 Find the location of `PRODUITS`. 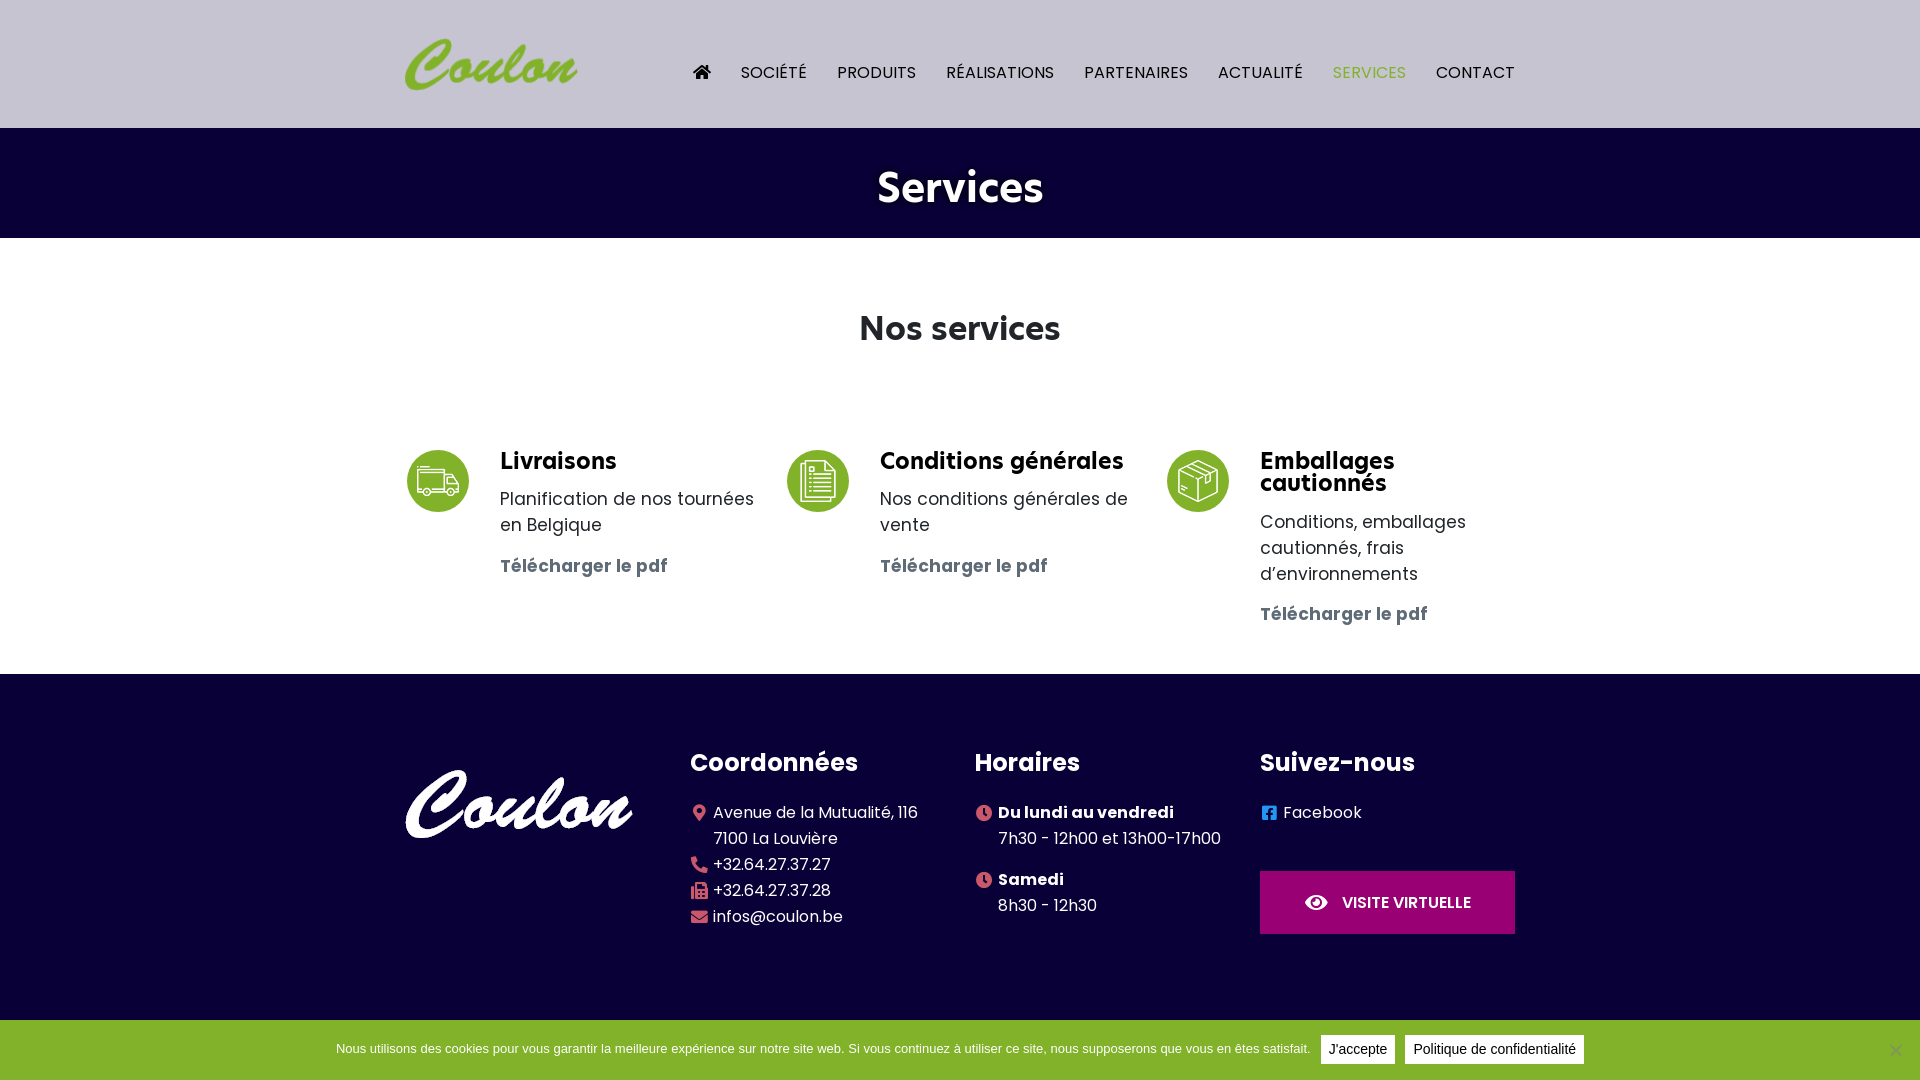

PRODUITS is located at coordinates (862, 64).